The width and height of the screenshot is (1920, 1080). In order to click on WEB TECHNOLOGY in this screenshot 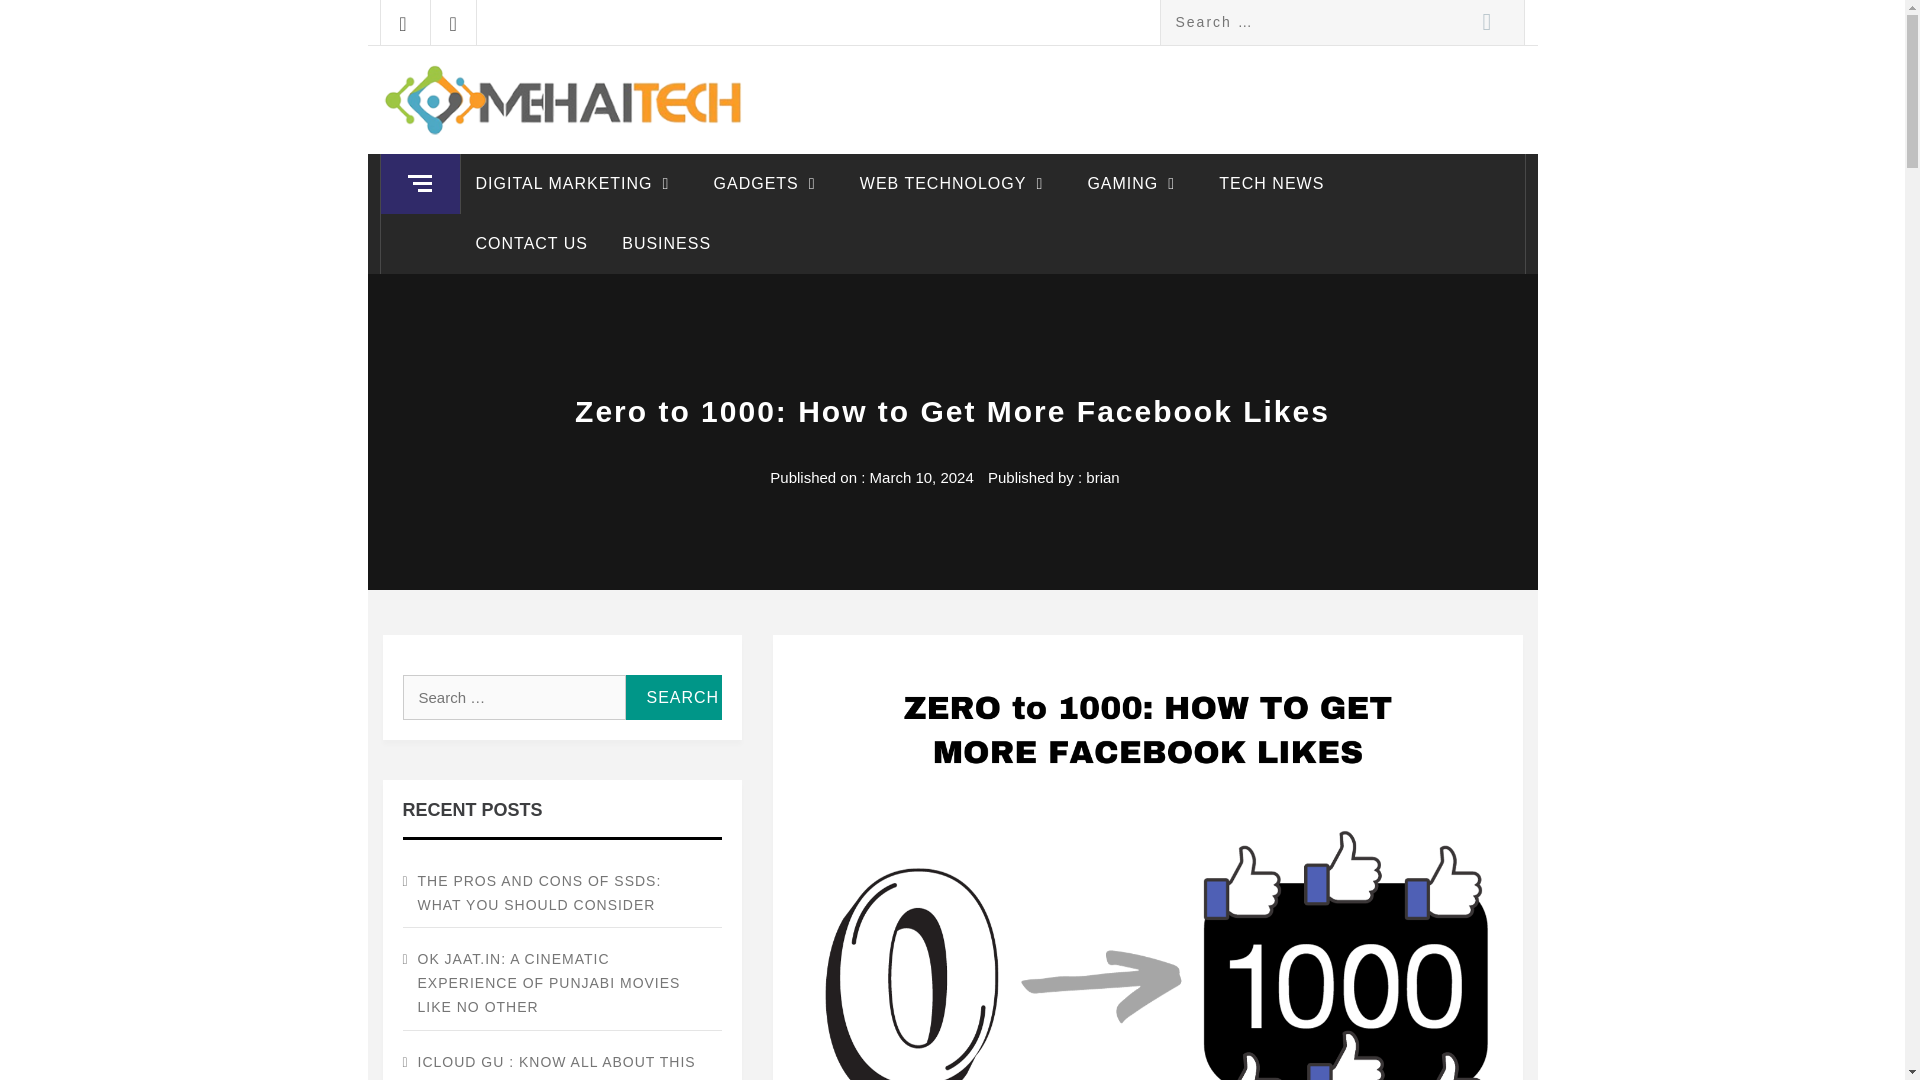, I will do `click(956, 184)`.